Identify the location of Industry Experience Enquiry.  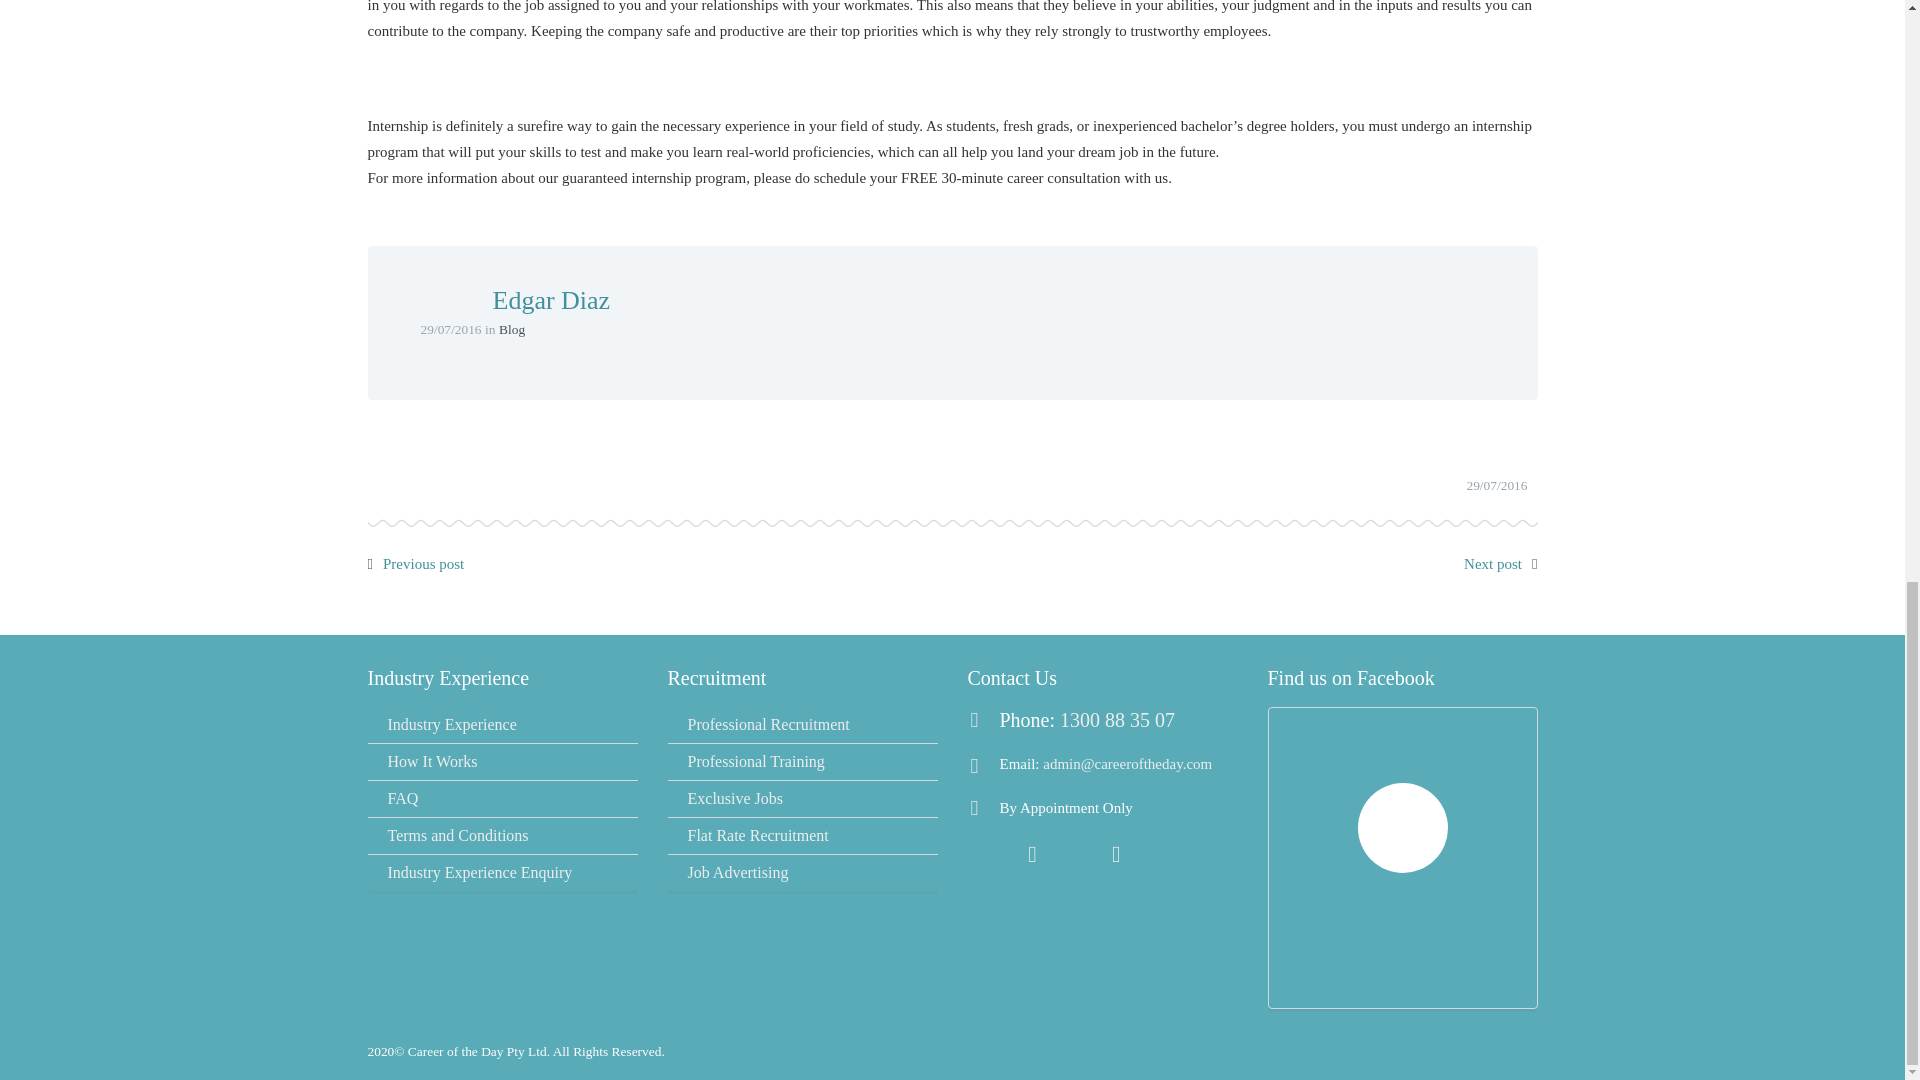
(502, 873).